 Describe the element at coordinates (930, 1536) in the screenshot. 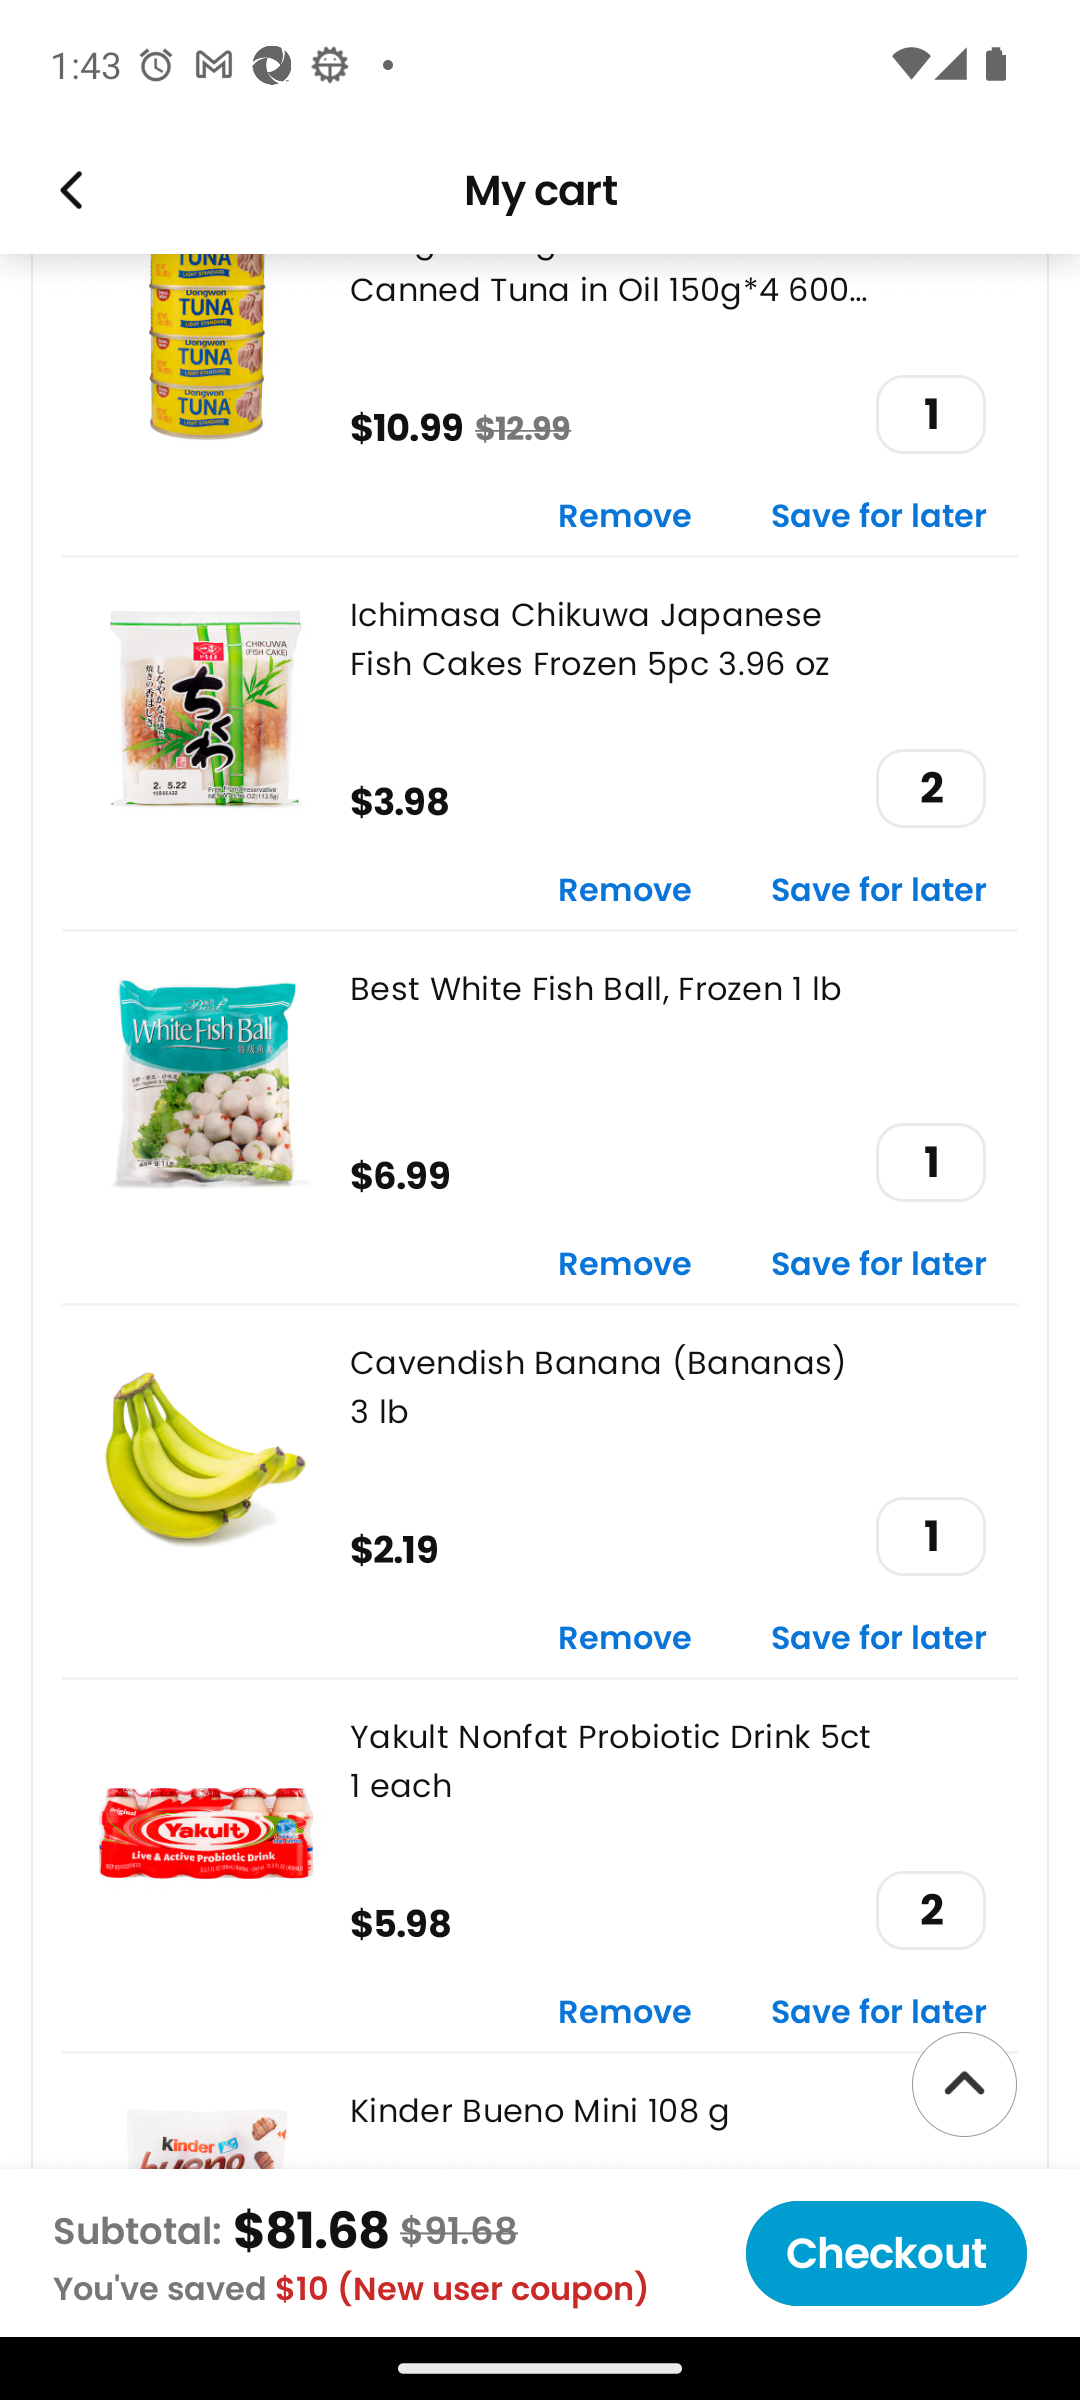

I see `1` at that location.